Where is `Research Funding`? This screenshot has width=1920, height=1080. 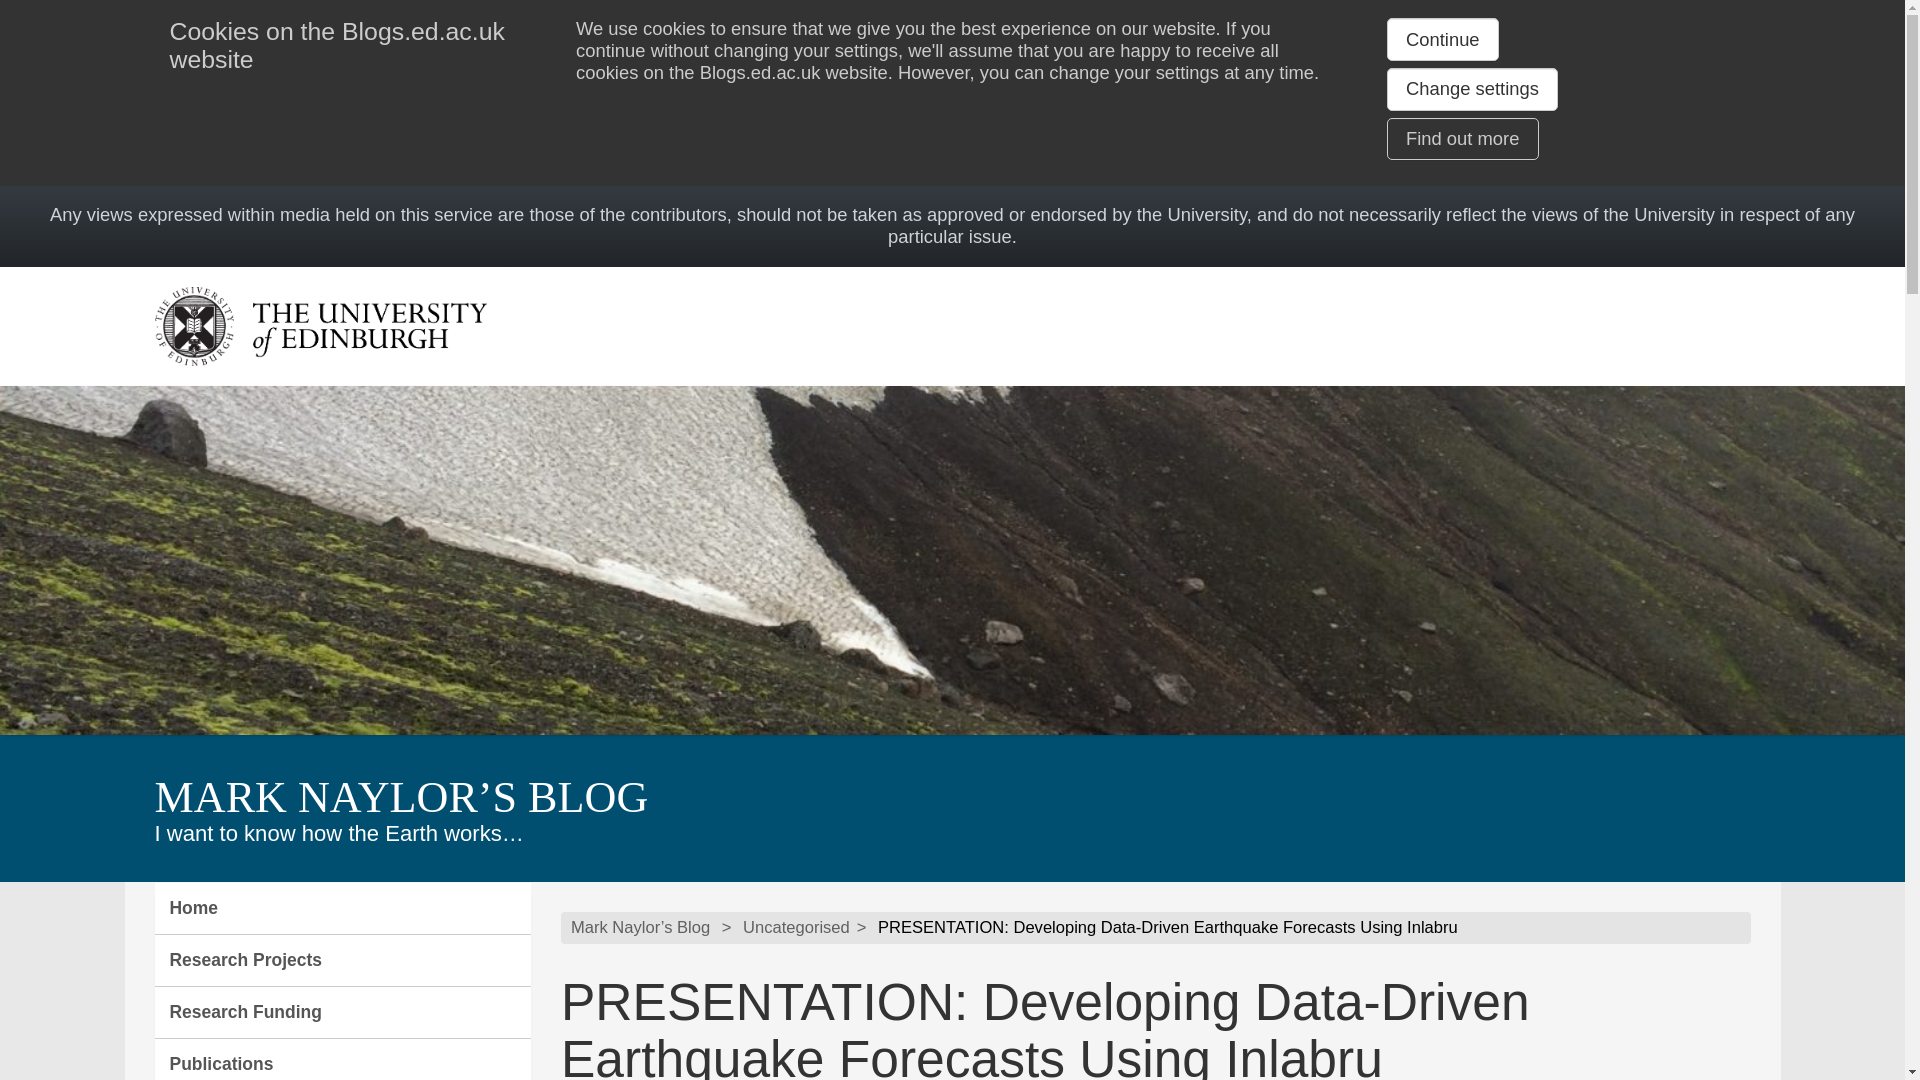
Research Funding is located at coordinates (342, 1012).